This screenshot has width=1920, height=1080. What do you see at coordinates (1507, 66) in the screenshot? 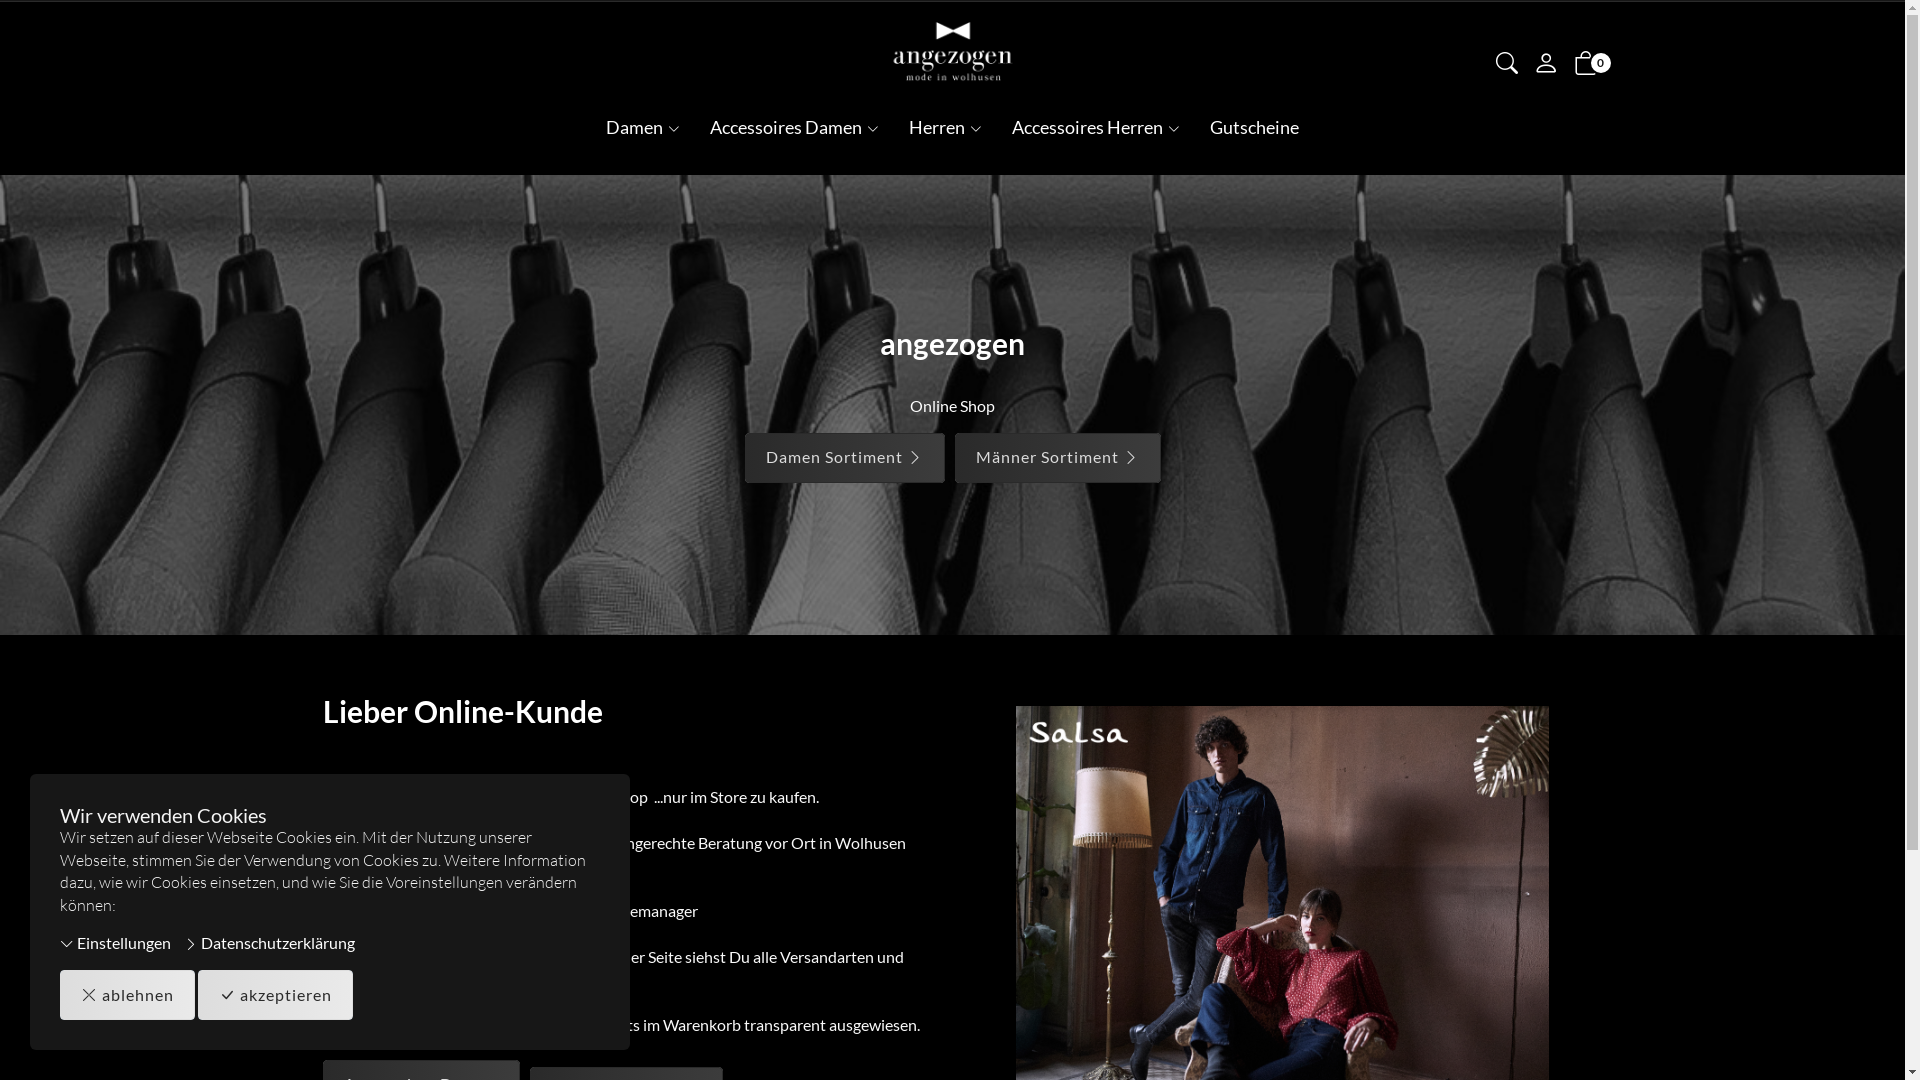
I see `Suche` at bounding box center [1507, 66].